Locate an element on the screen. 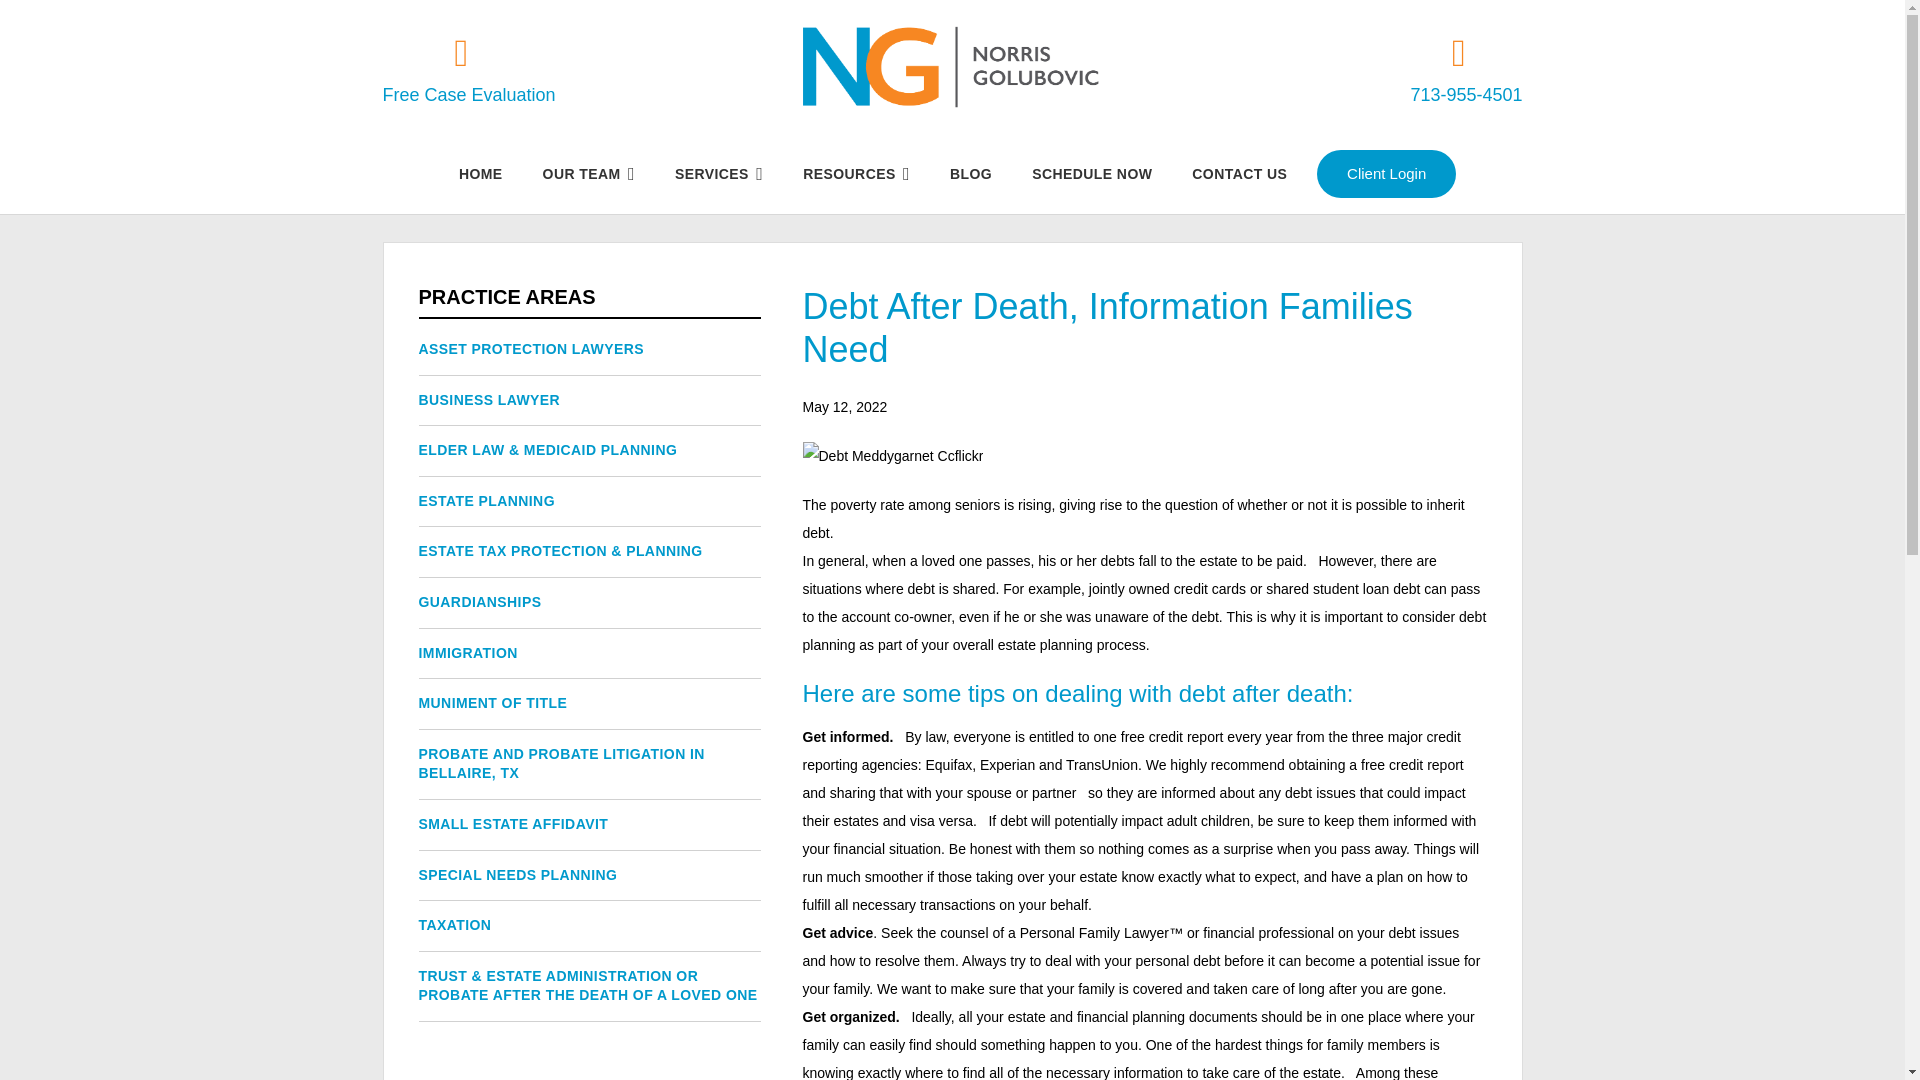 The image size is (1920, 1080). RESOURCES is located at coordinates (856, 173).